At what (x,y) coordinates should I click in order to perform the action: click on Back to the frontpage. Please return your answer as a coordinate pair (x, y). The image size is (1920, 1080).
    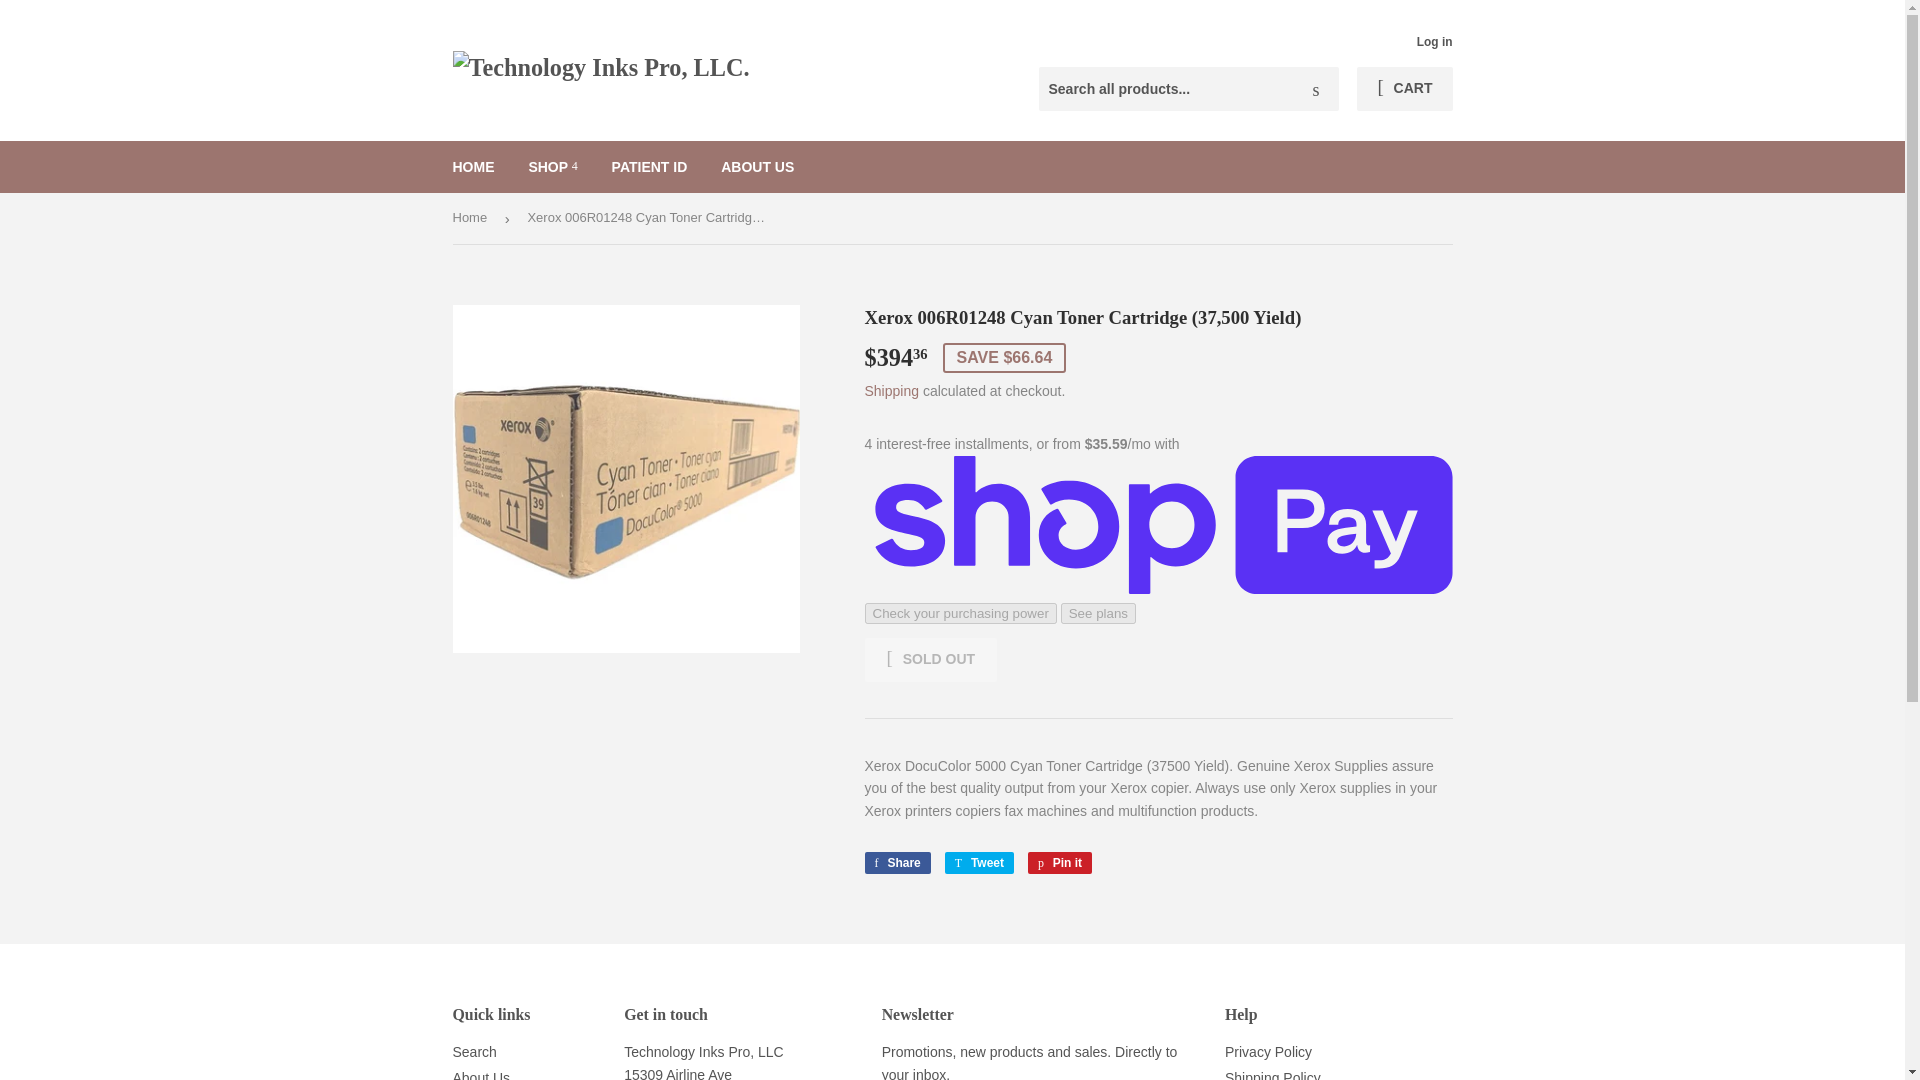
    Looking at the image, I should click on (472, 218).